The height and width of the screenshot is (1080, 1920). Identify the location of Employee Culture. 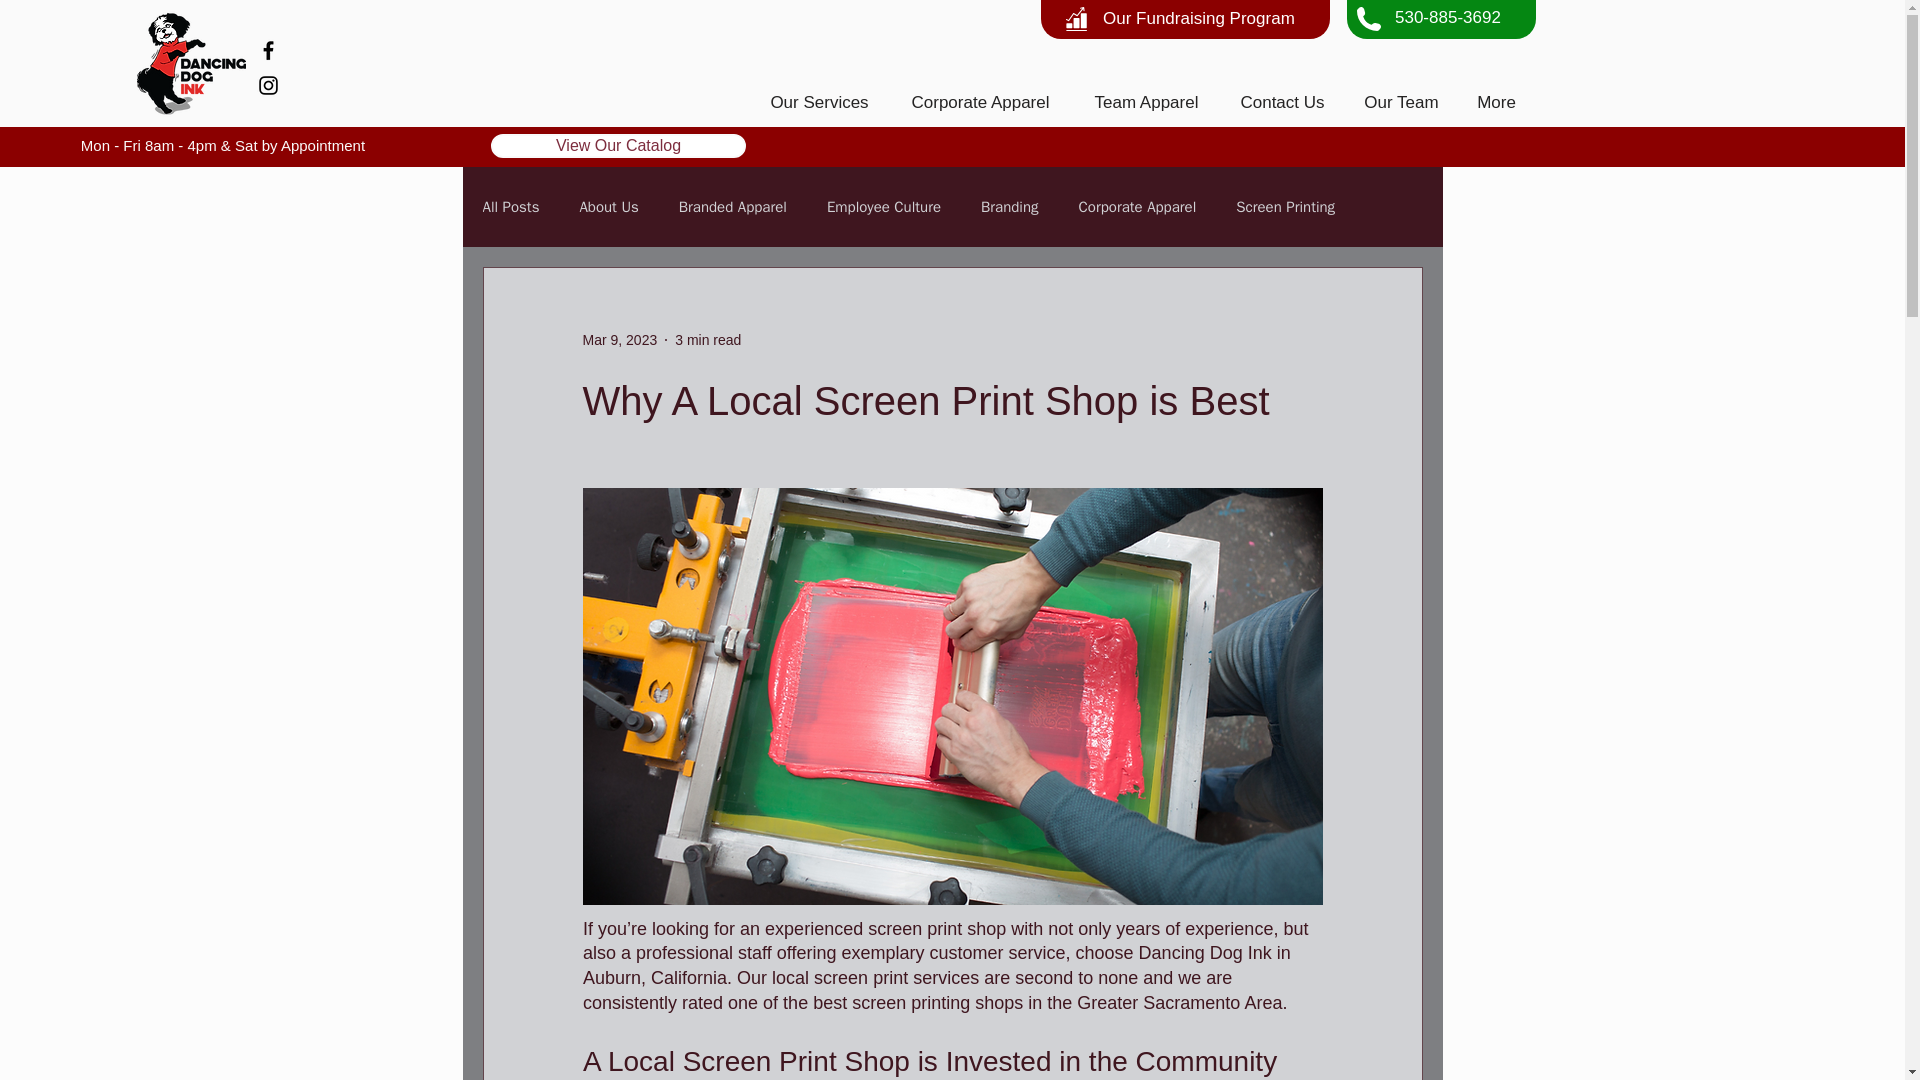
(884, 207).